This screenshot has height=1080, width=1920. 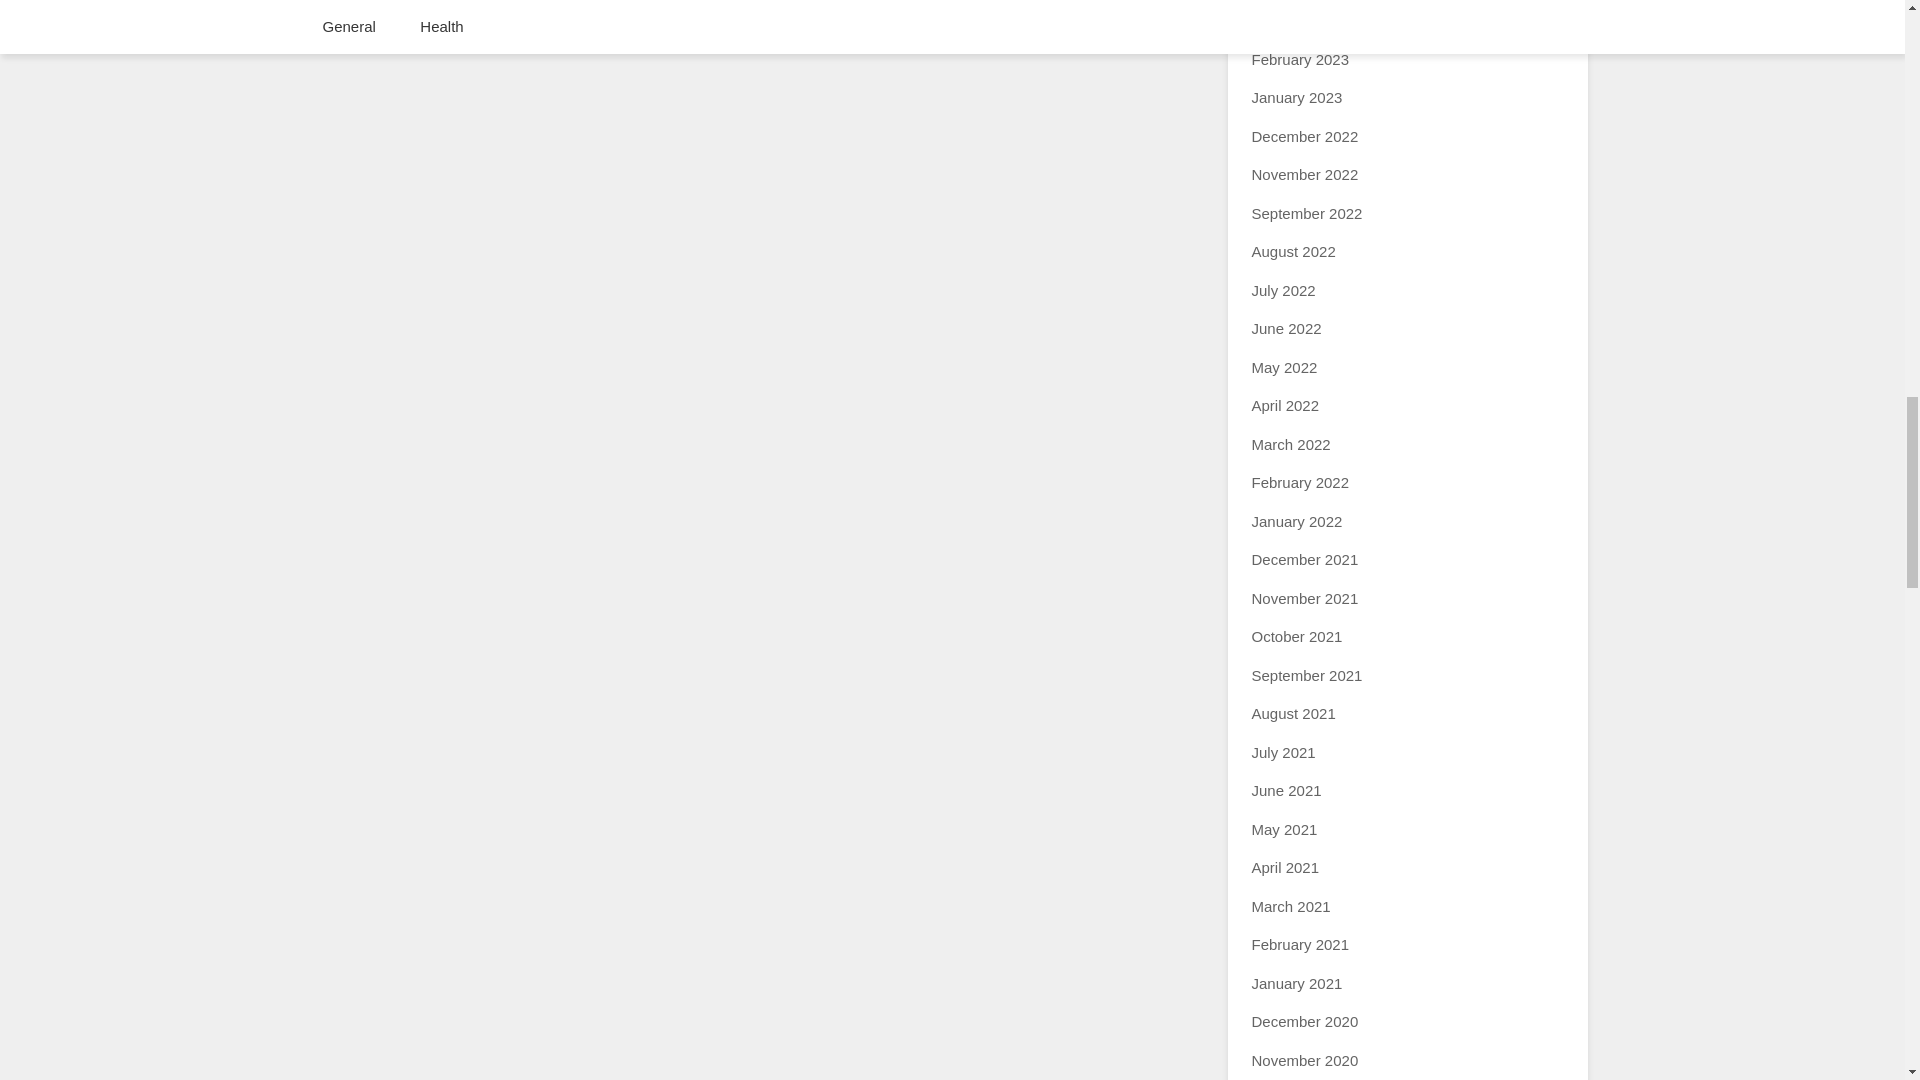 I want to click on January 2023, so click(x=1296, y=96).